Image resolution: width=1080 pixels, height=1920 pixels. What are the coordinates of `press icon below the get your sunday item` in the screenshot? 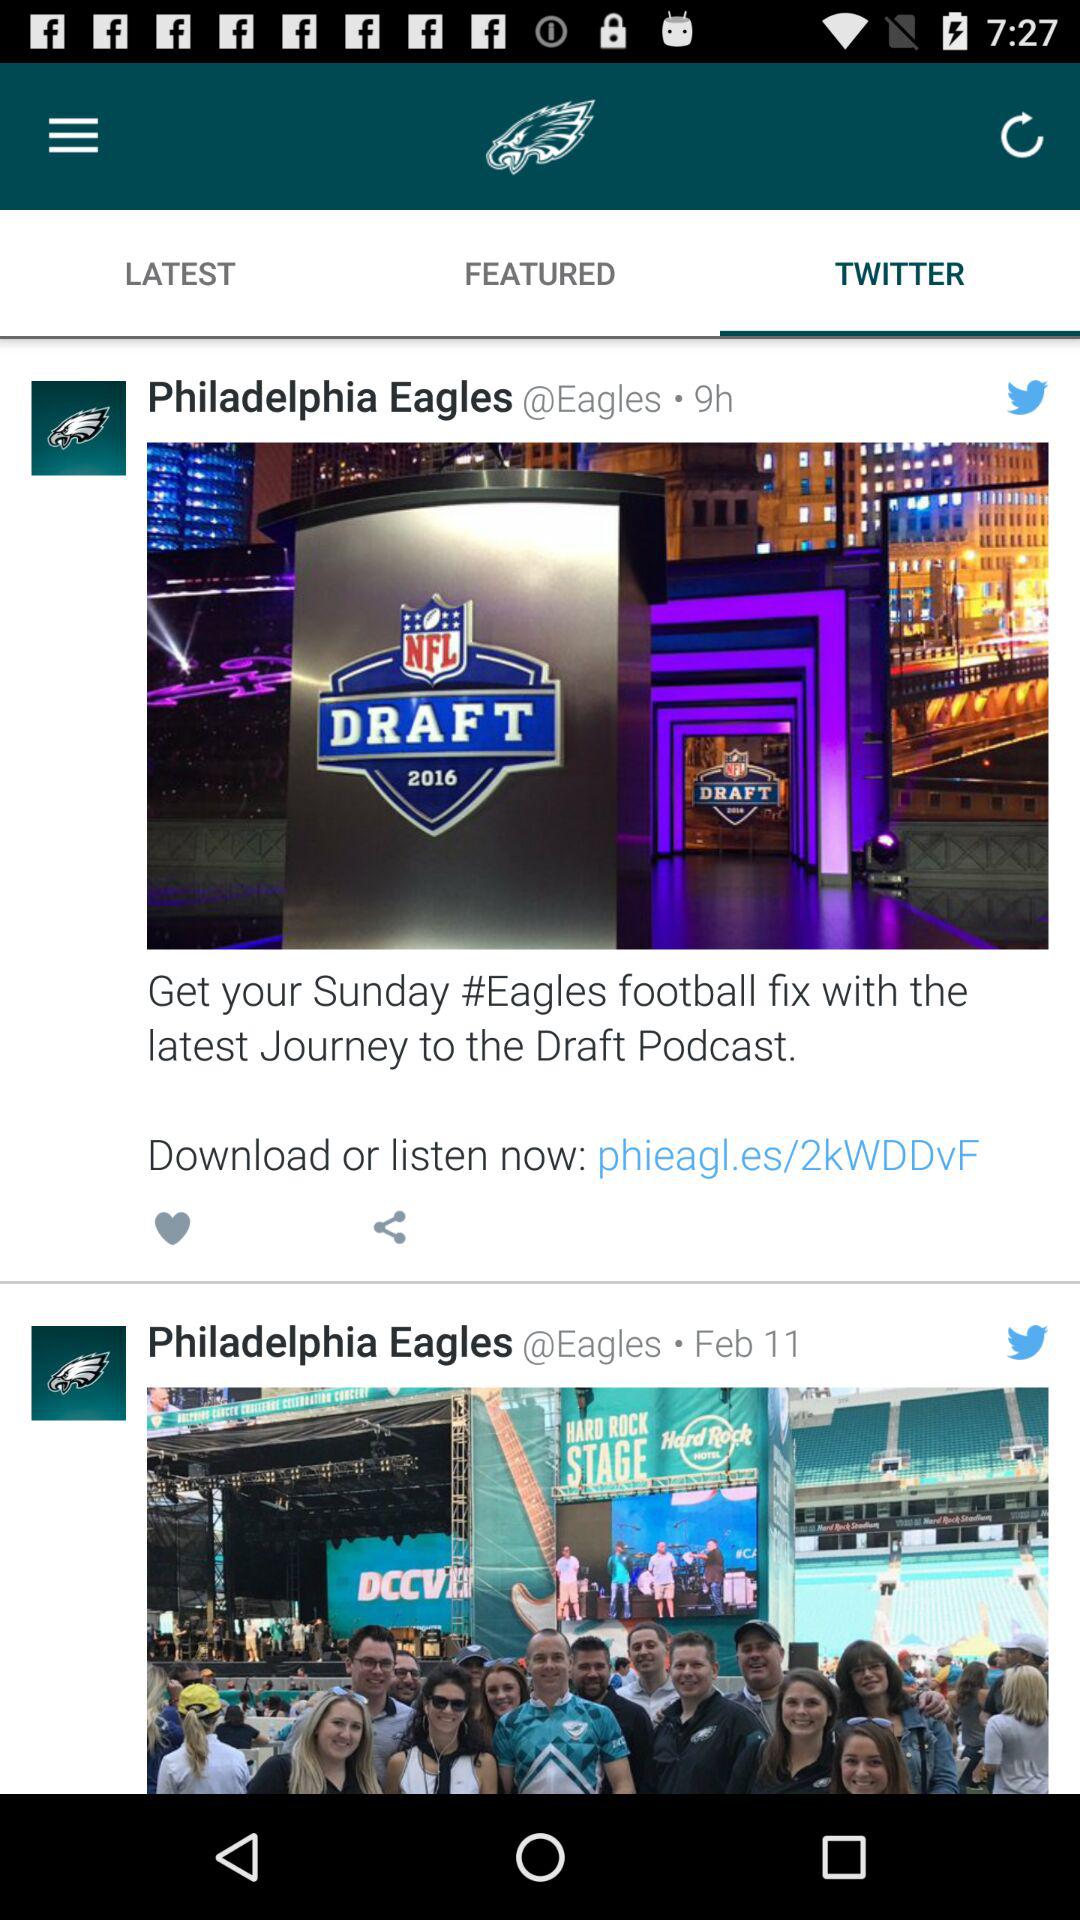 It's located at (389, 1232).